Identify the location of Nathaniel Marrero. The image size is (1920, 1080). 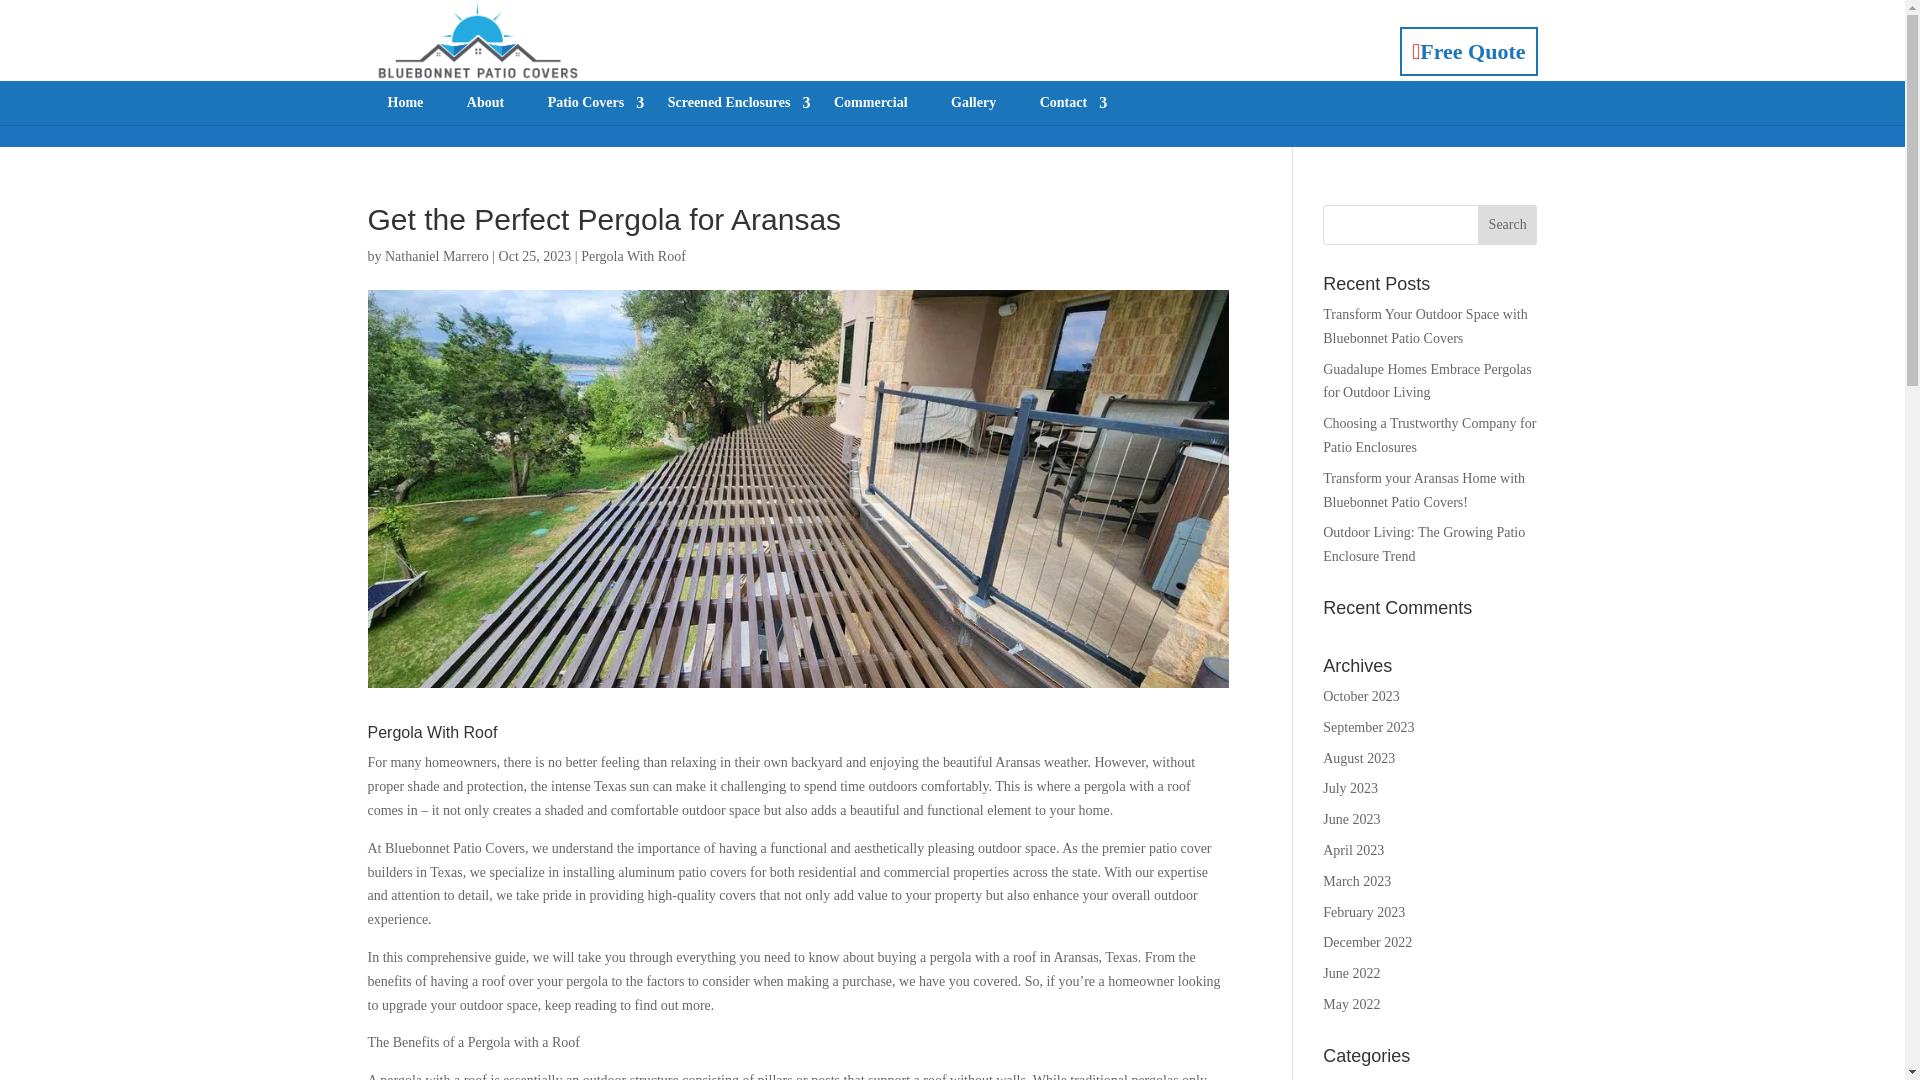
(437, 256).